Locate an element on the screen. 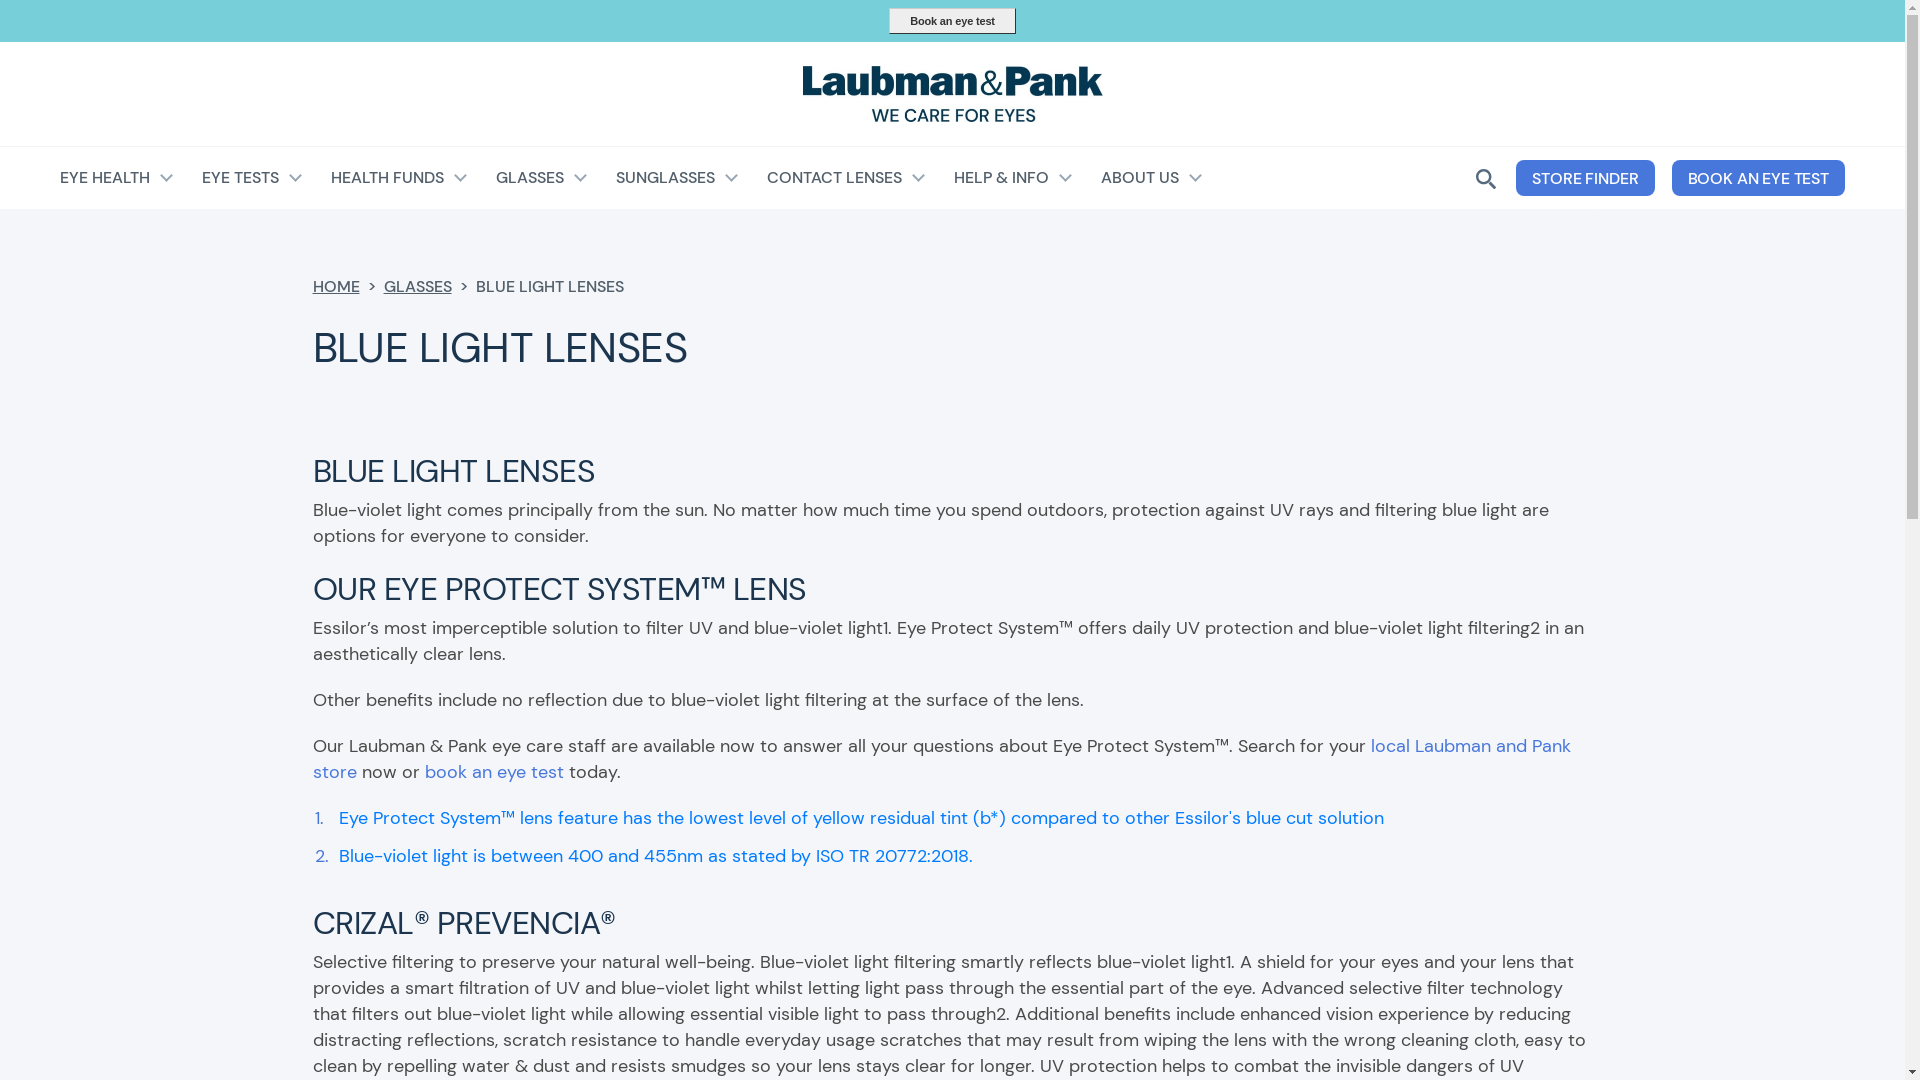 The height and width of the screenshot is (1080, 1920). GLASSES is located at coordinates (418, 286).